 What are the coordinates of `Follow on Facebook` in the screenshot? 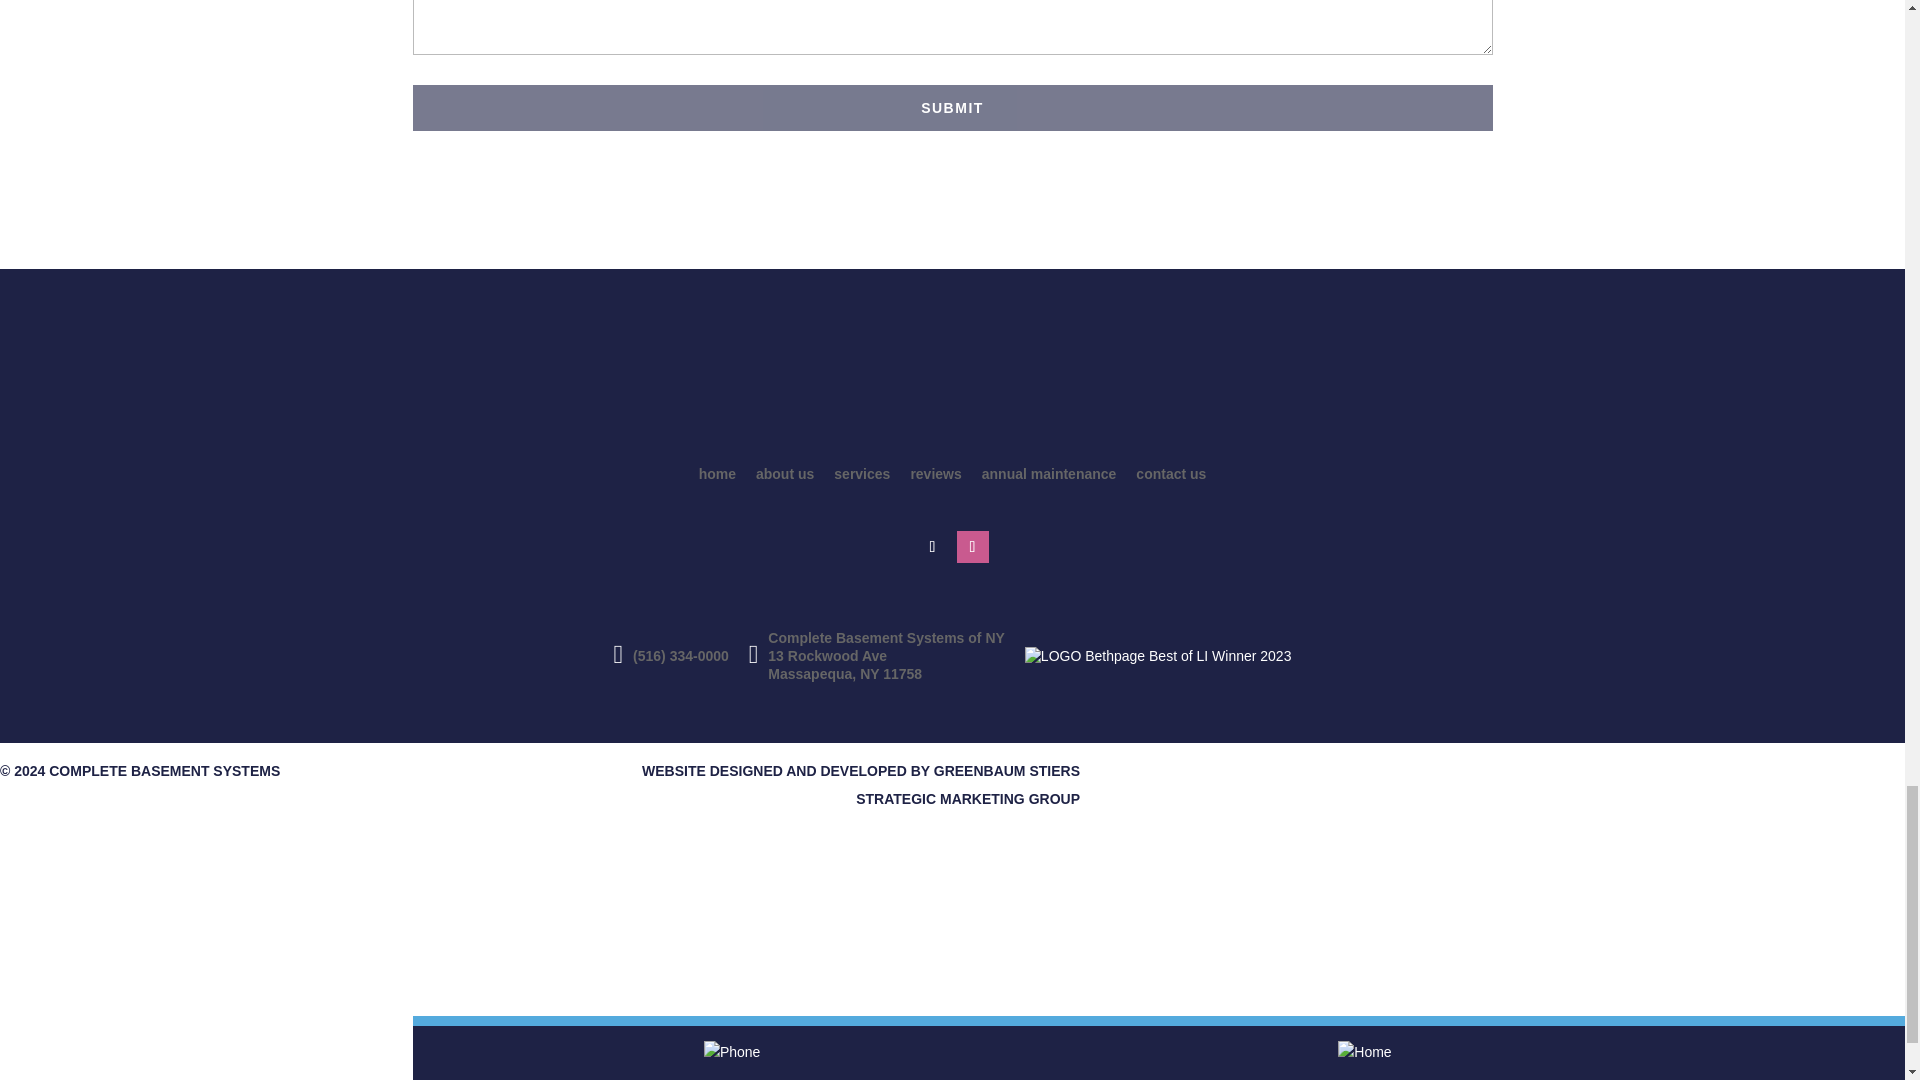 It's located at (932, 546).